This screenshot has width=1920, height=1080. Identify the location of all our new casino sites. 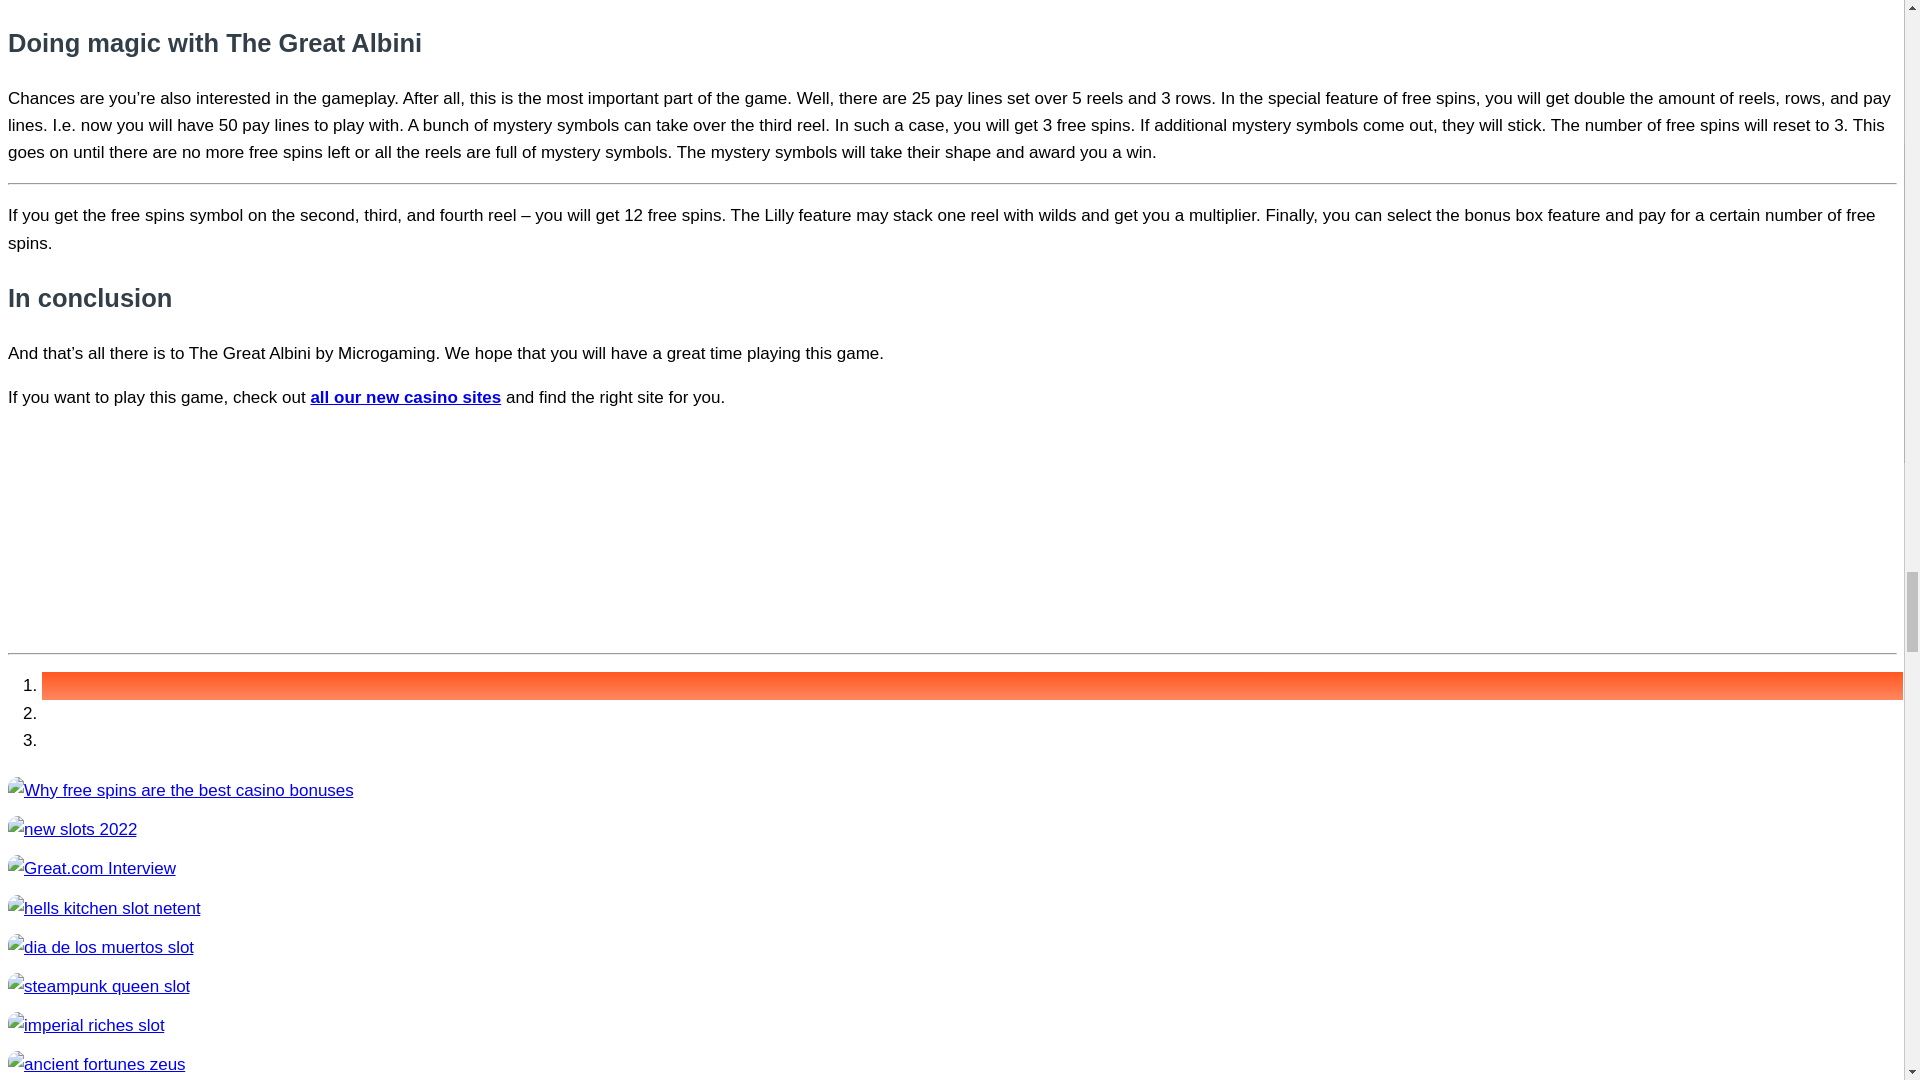
(405, 397).